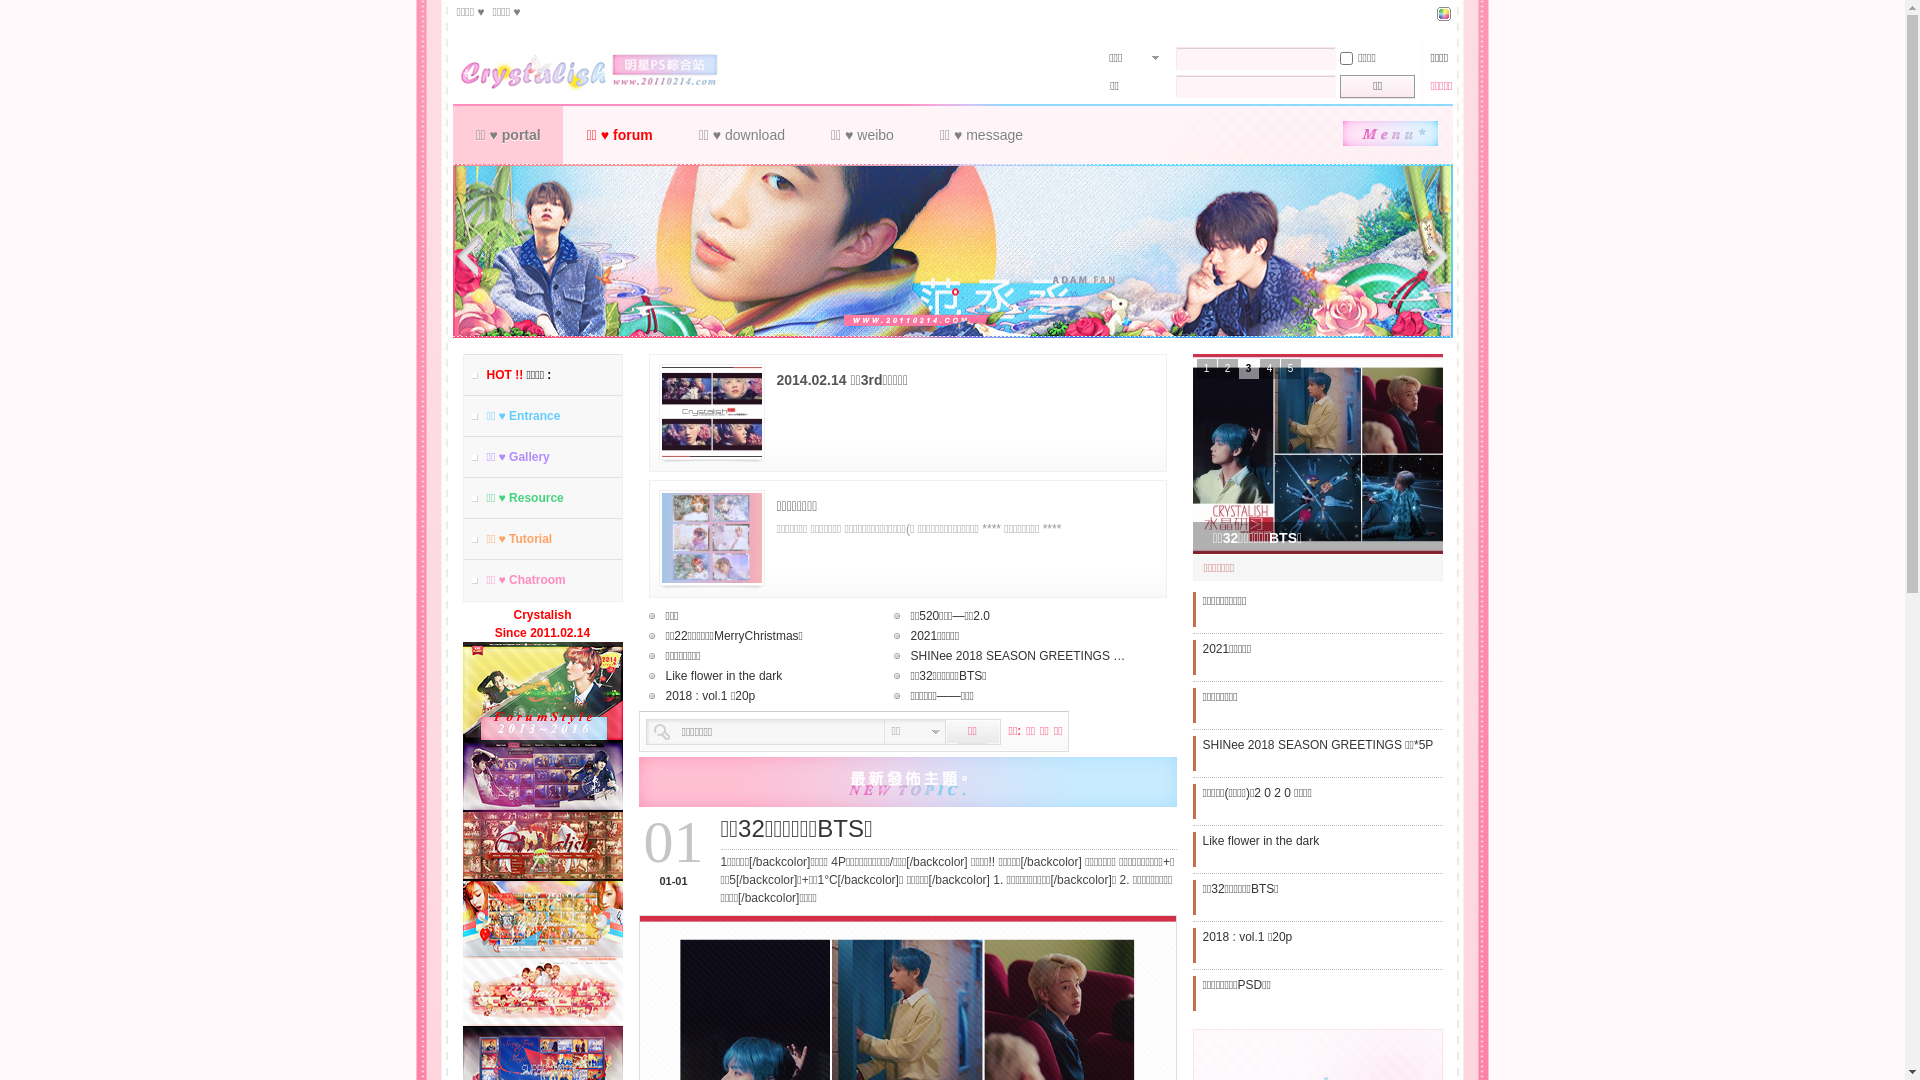  Describe the element at coordinates (596, 66) in the screenshot. I see ` ` at that location.